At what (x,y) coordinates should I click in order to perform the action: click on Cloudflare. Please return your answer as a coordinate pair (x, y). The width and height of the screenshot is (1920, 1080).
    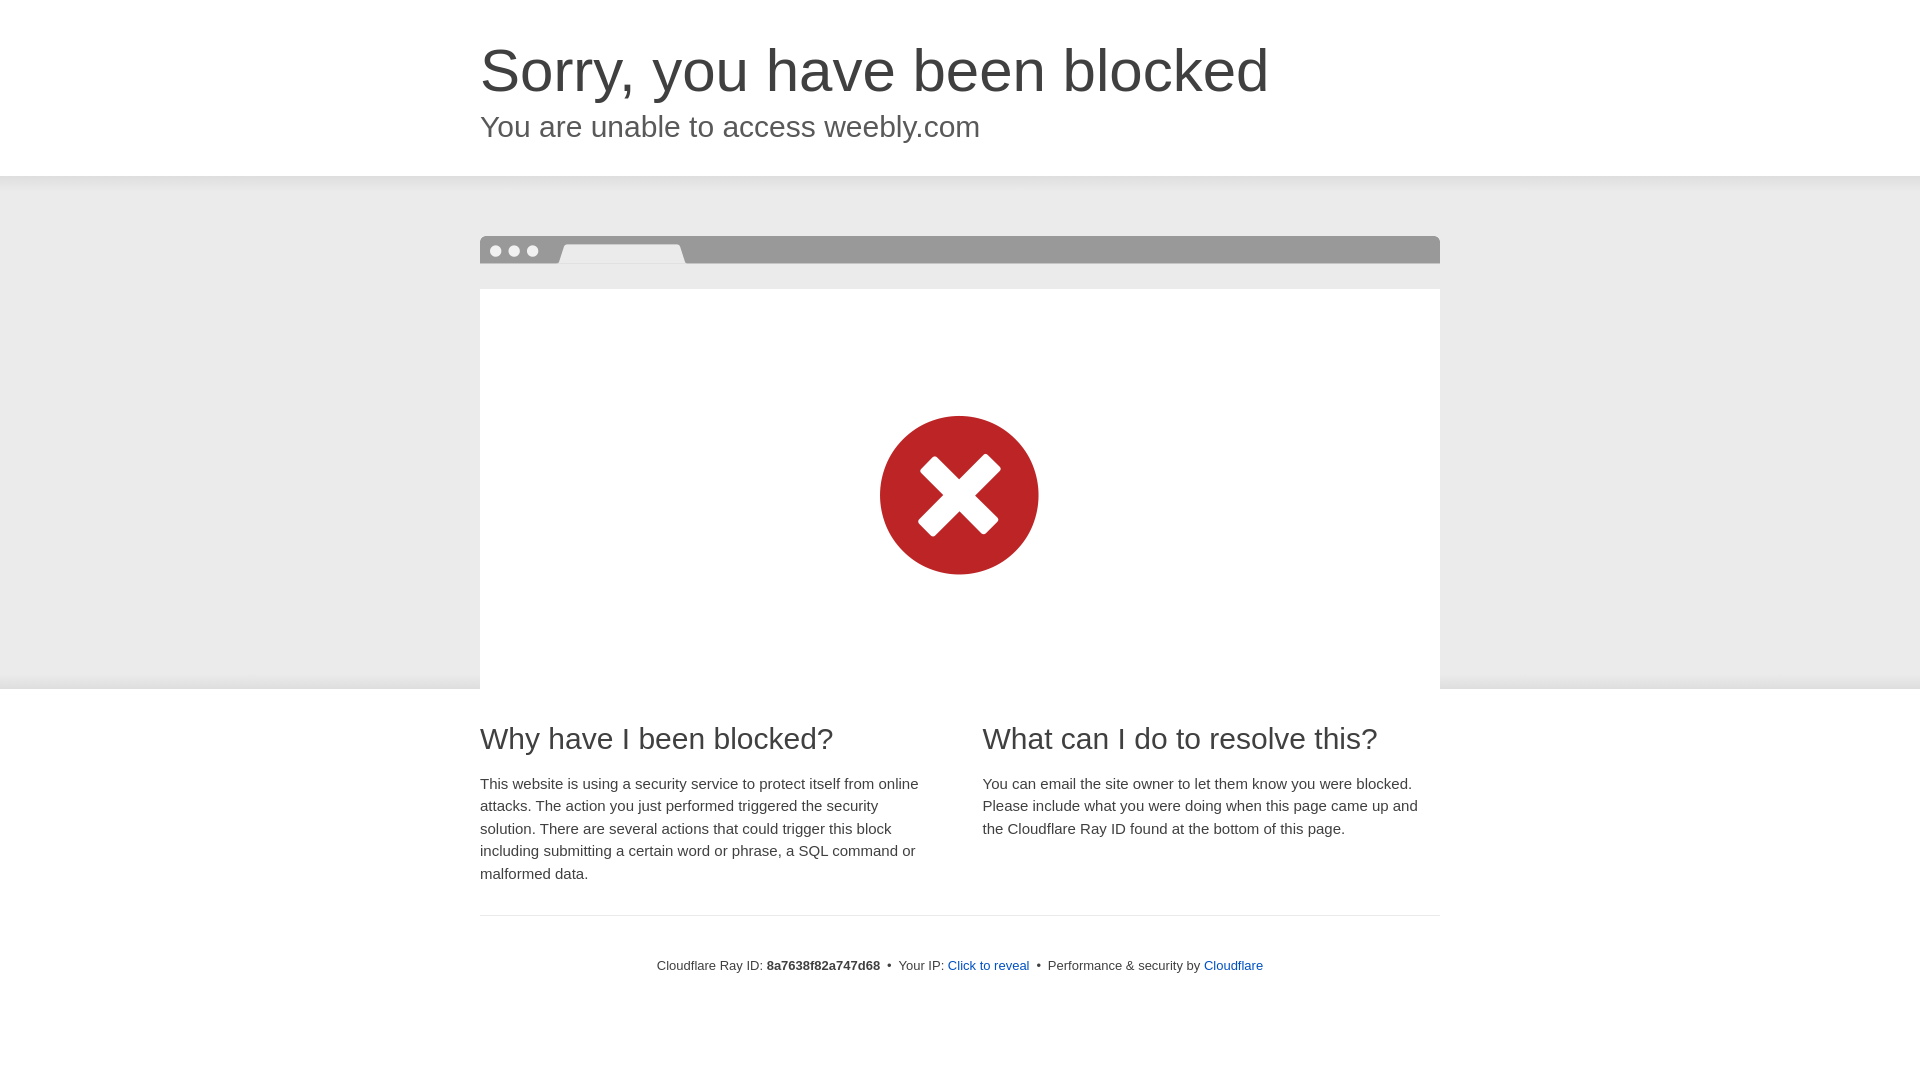
    Looking at the image, I should click on (1233, 965).